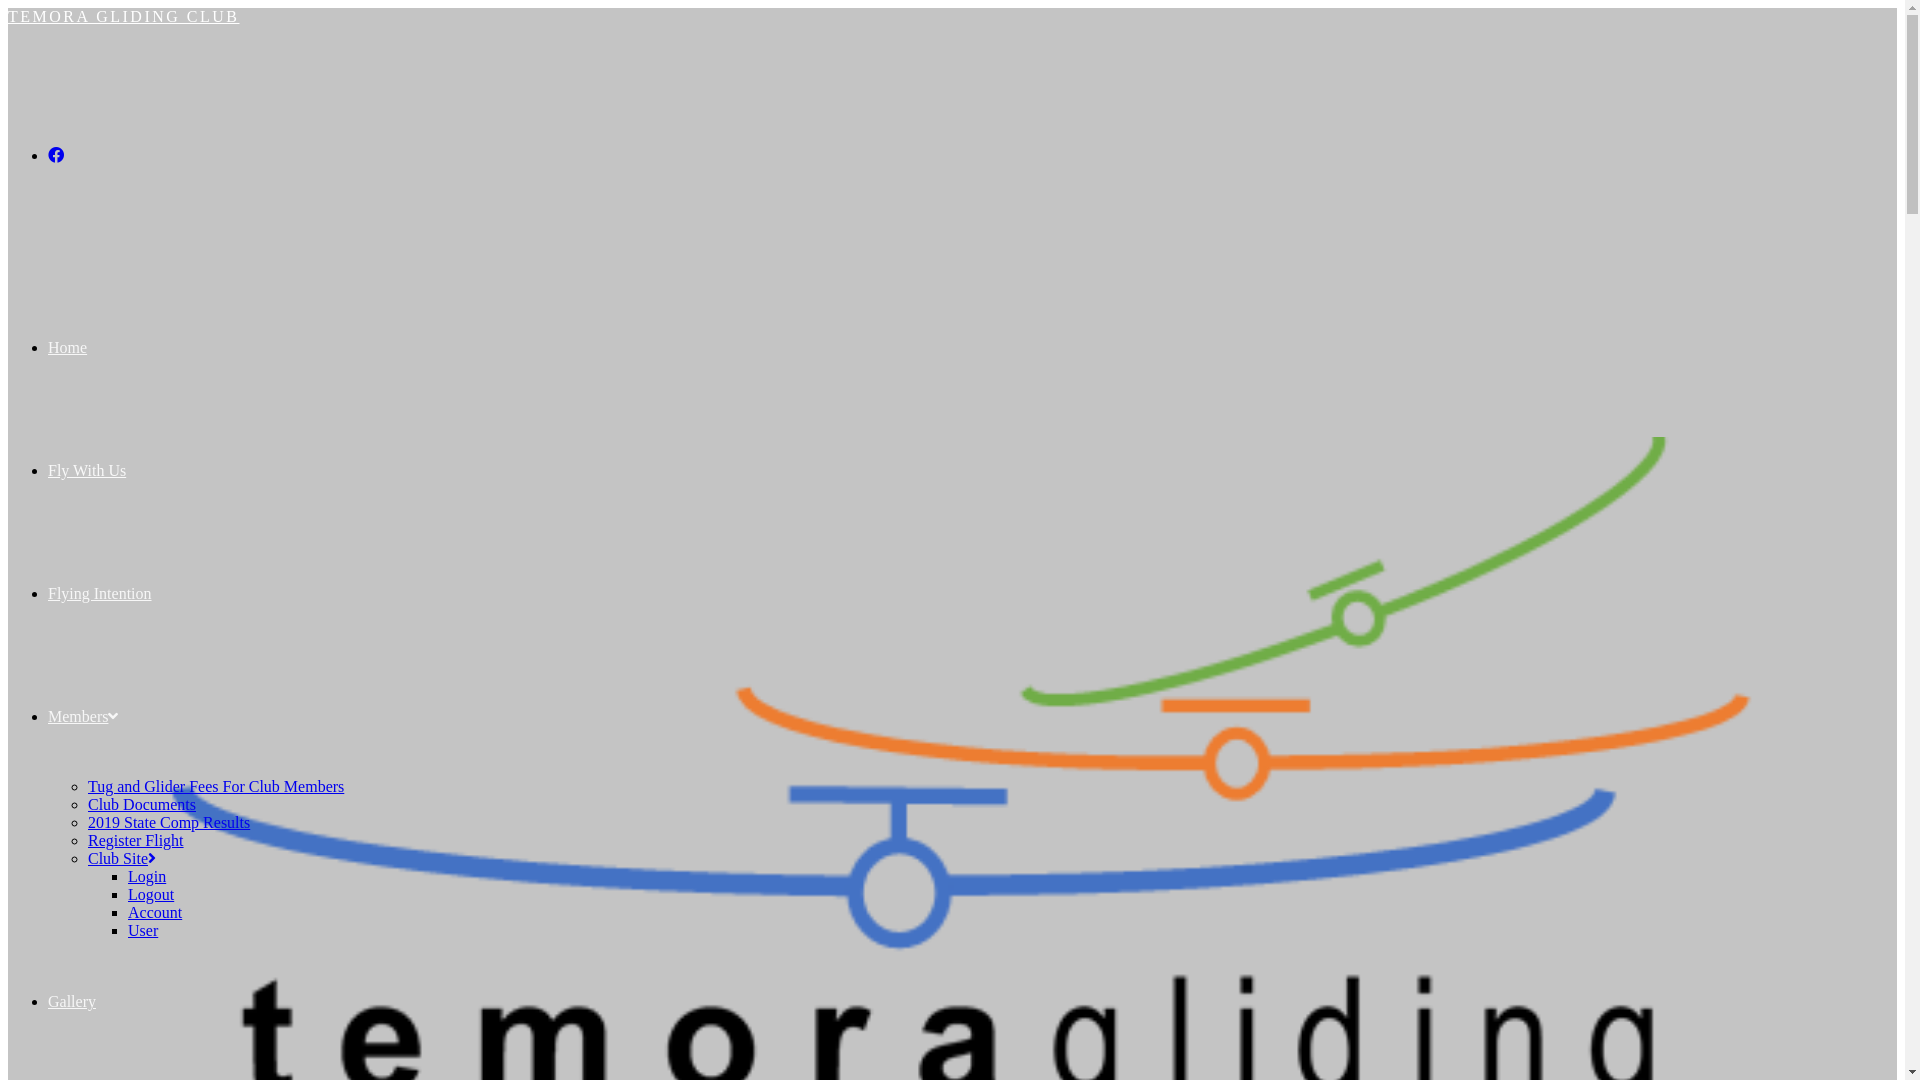  What do you see at coordinates (147, 876) in the screenshot?
I see `Login` at bounding box center [147, 876].